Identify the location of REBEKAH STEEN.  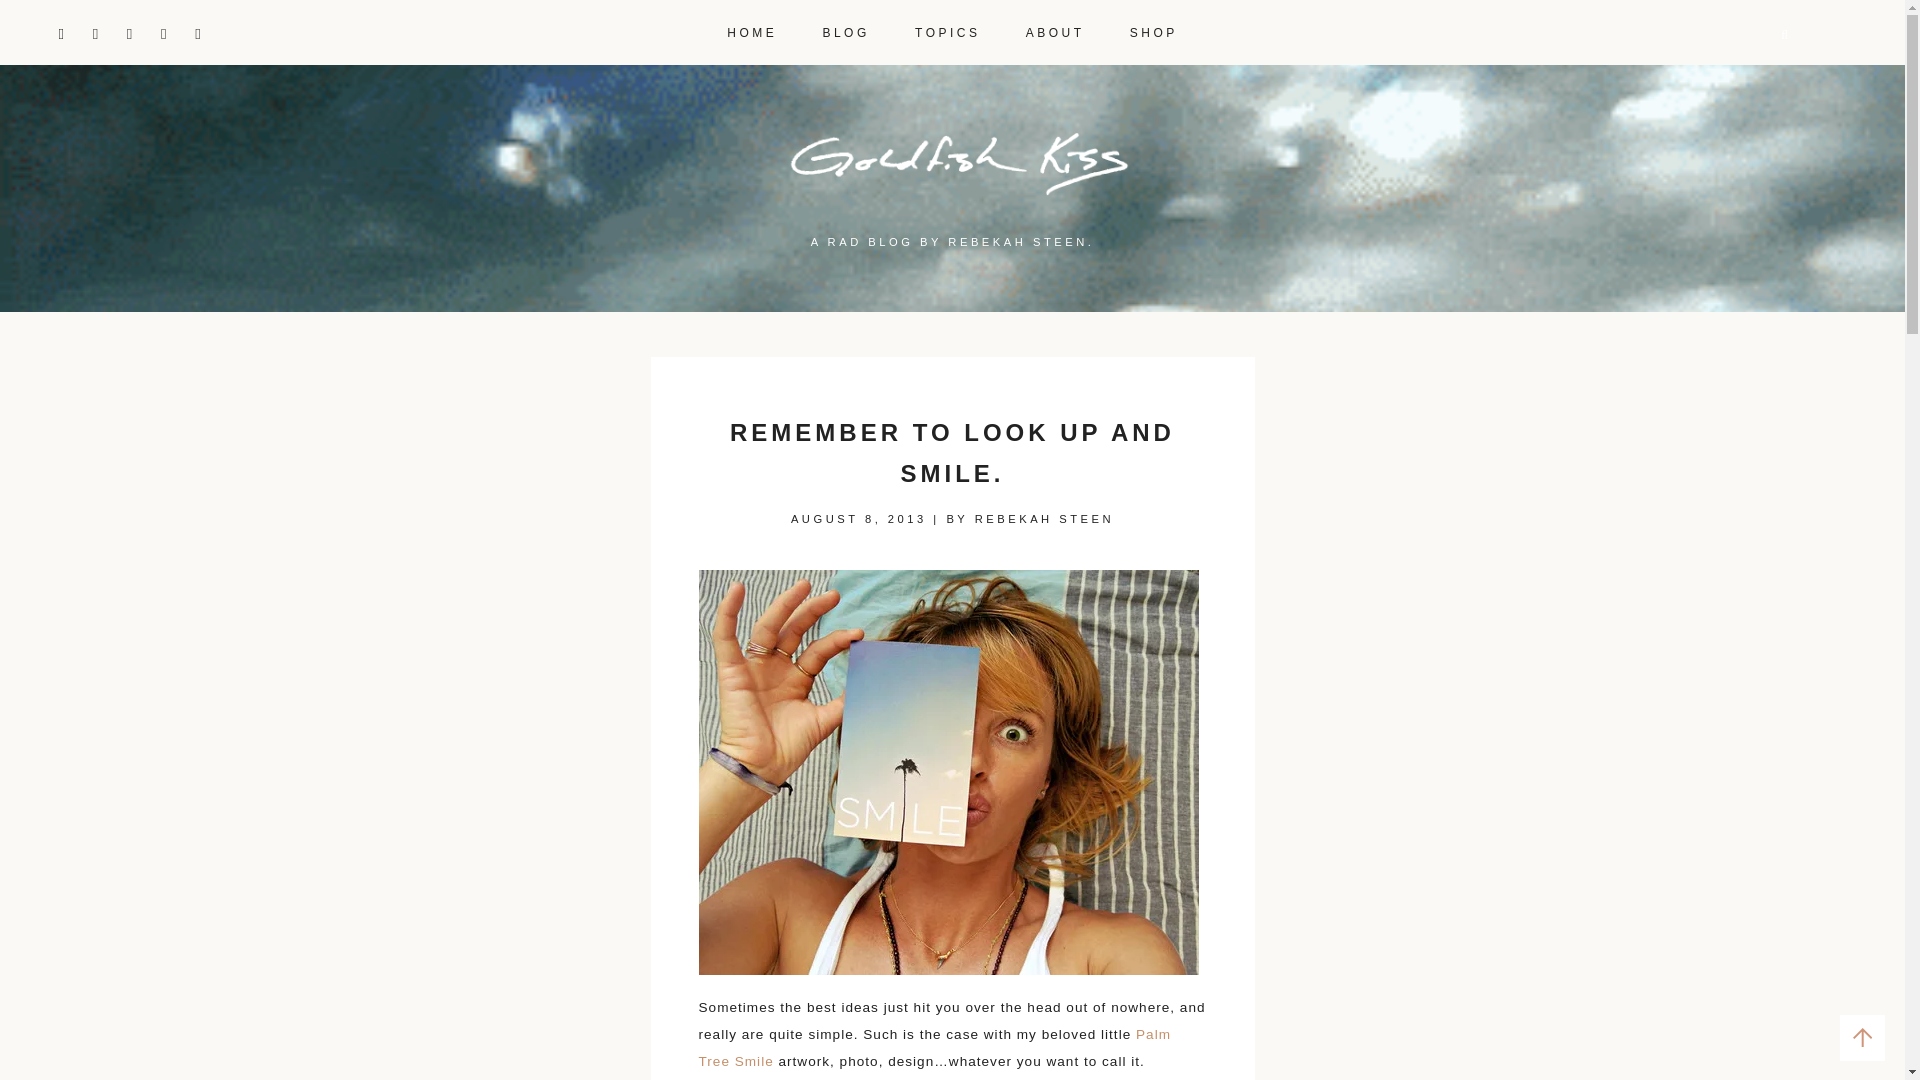
(1044, 518).